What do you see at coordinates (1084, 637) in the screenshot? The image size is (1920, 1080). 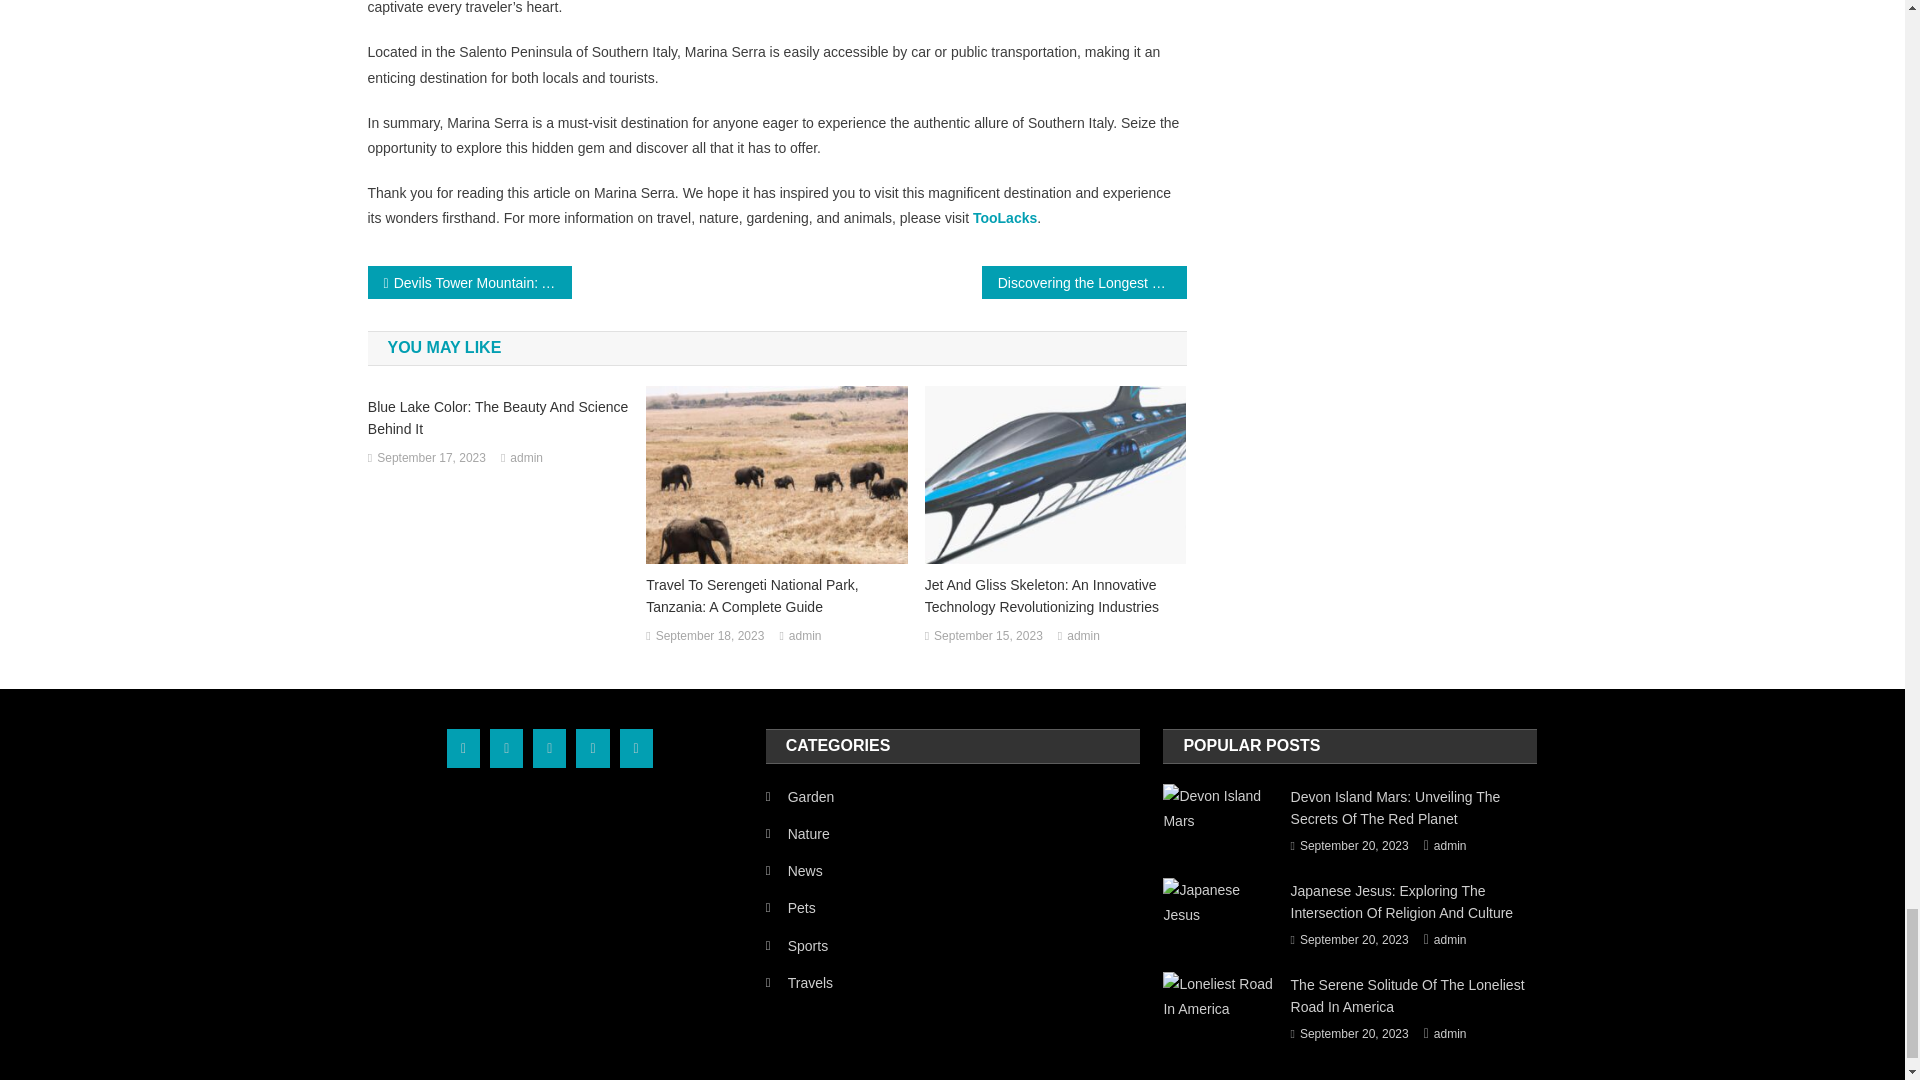 I see `admin` at bounding box center [1084, 637].